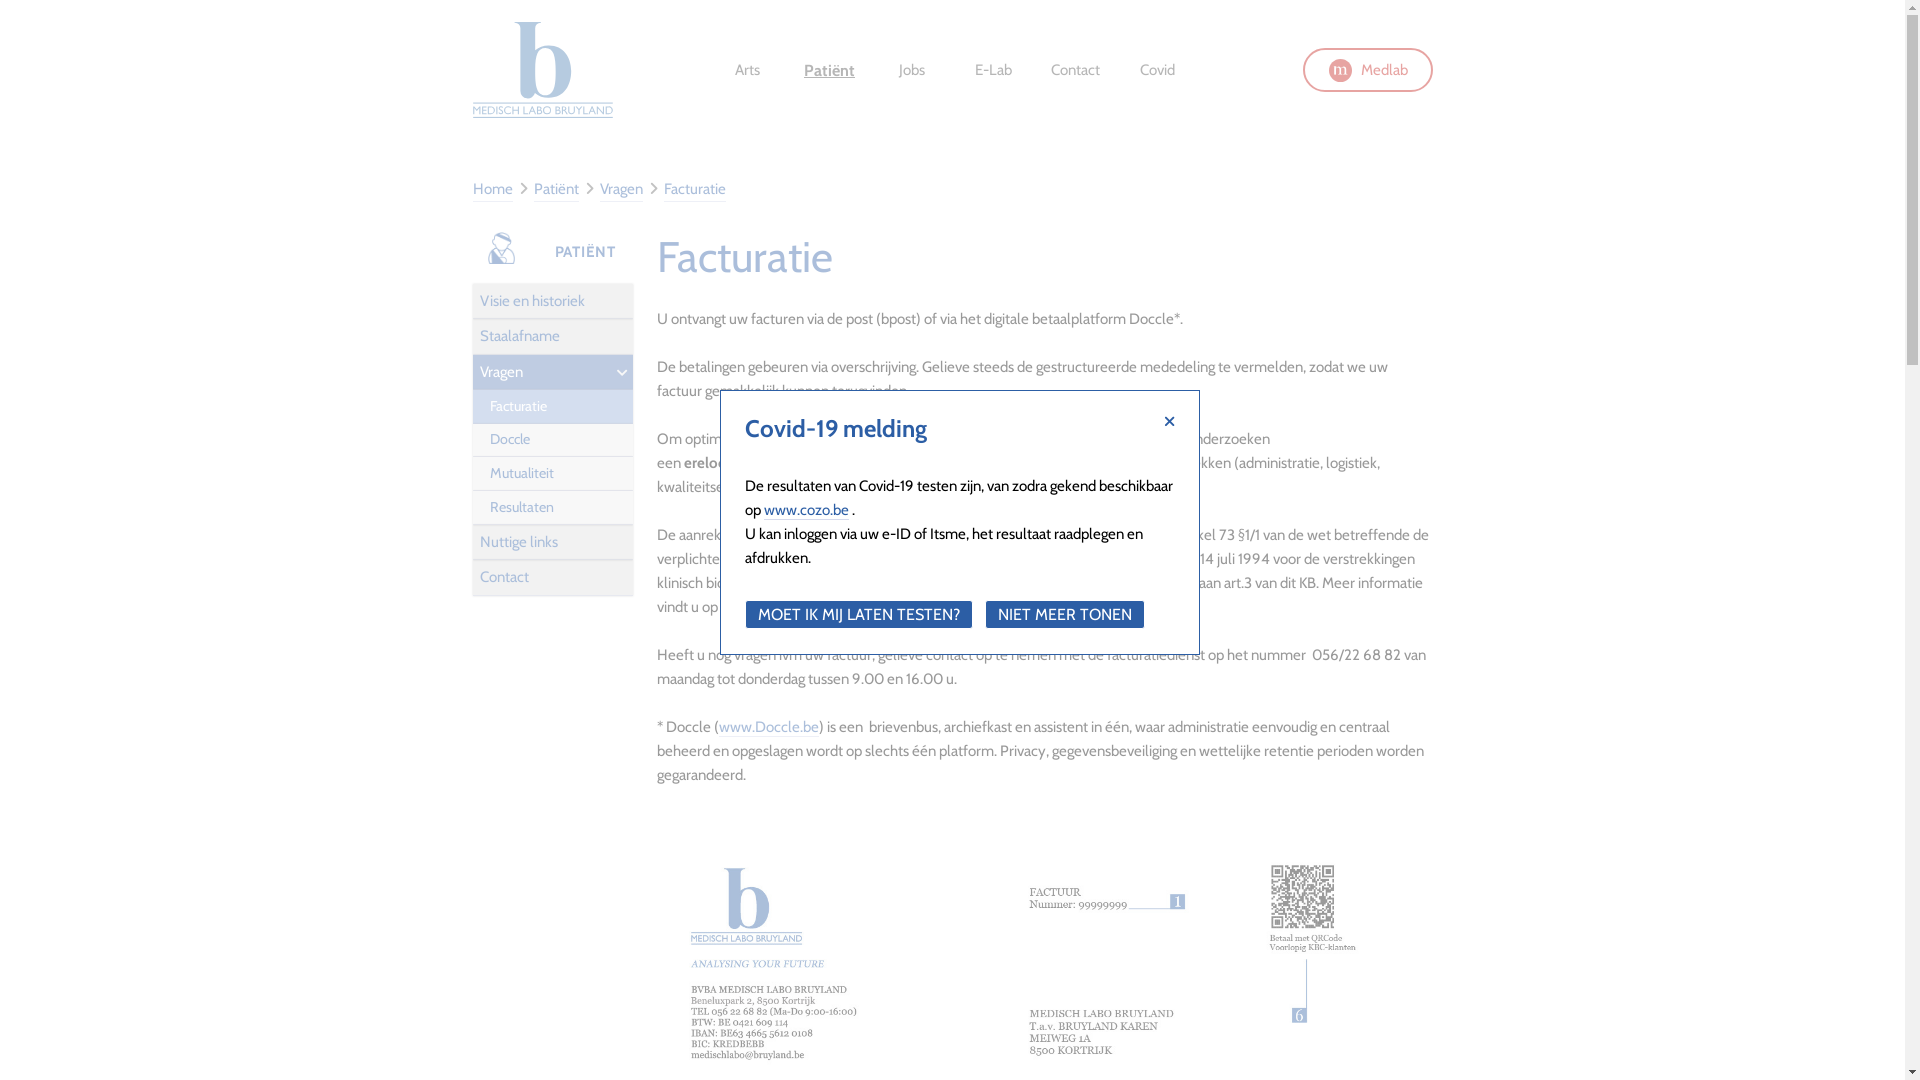 This screenshot has width=1920, height=1080. I want to click on Covid, so click(1157, 70).